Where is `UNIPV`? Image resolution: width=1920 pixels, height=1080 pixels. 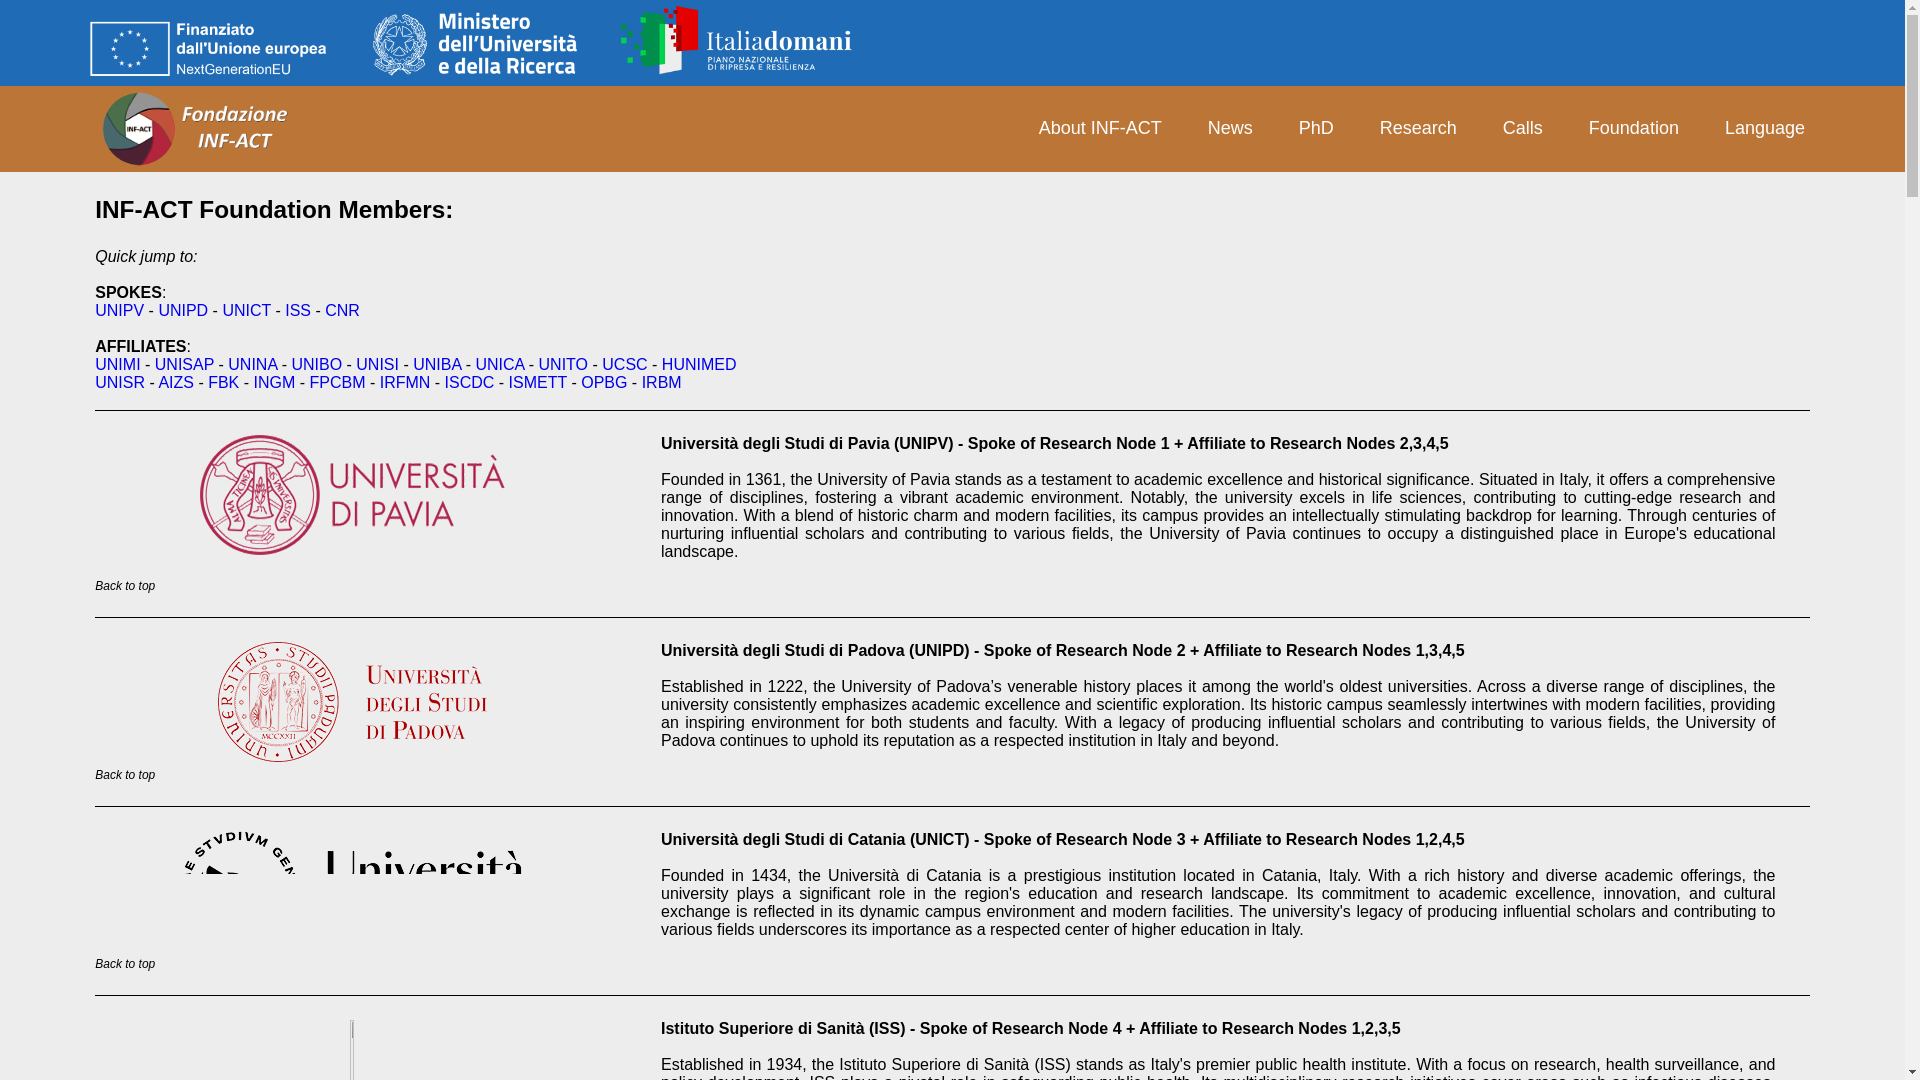 UNIPV is located at coordinates (119, 310).